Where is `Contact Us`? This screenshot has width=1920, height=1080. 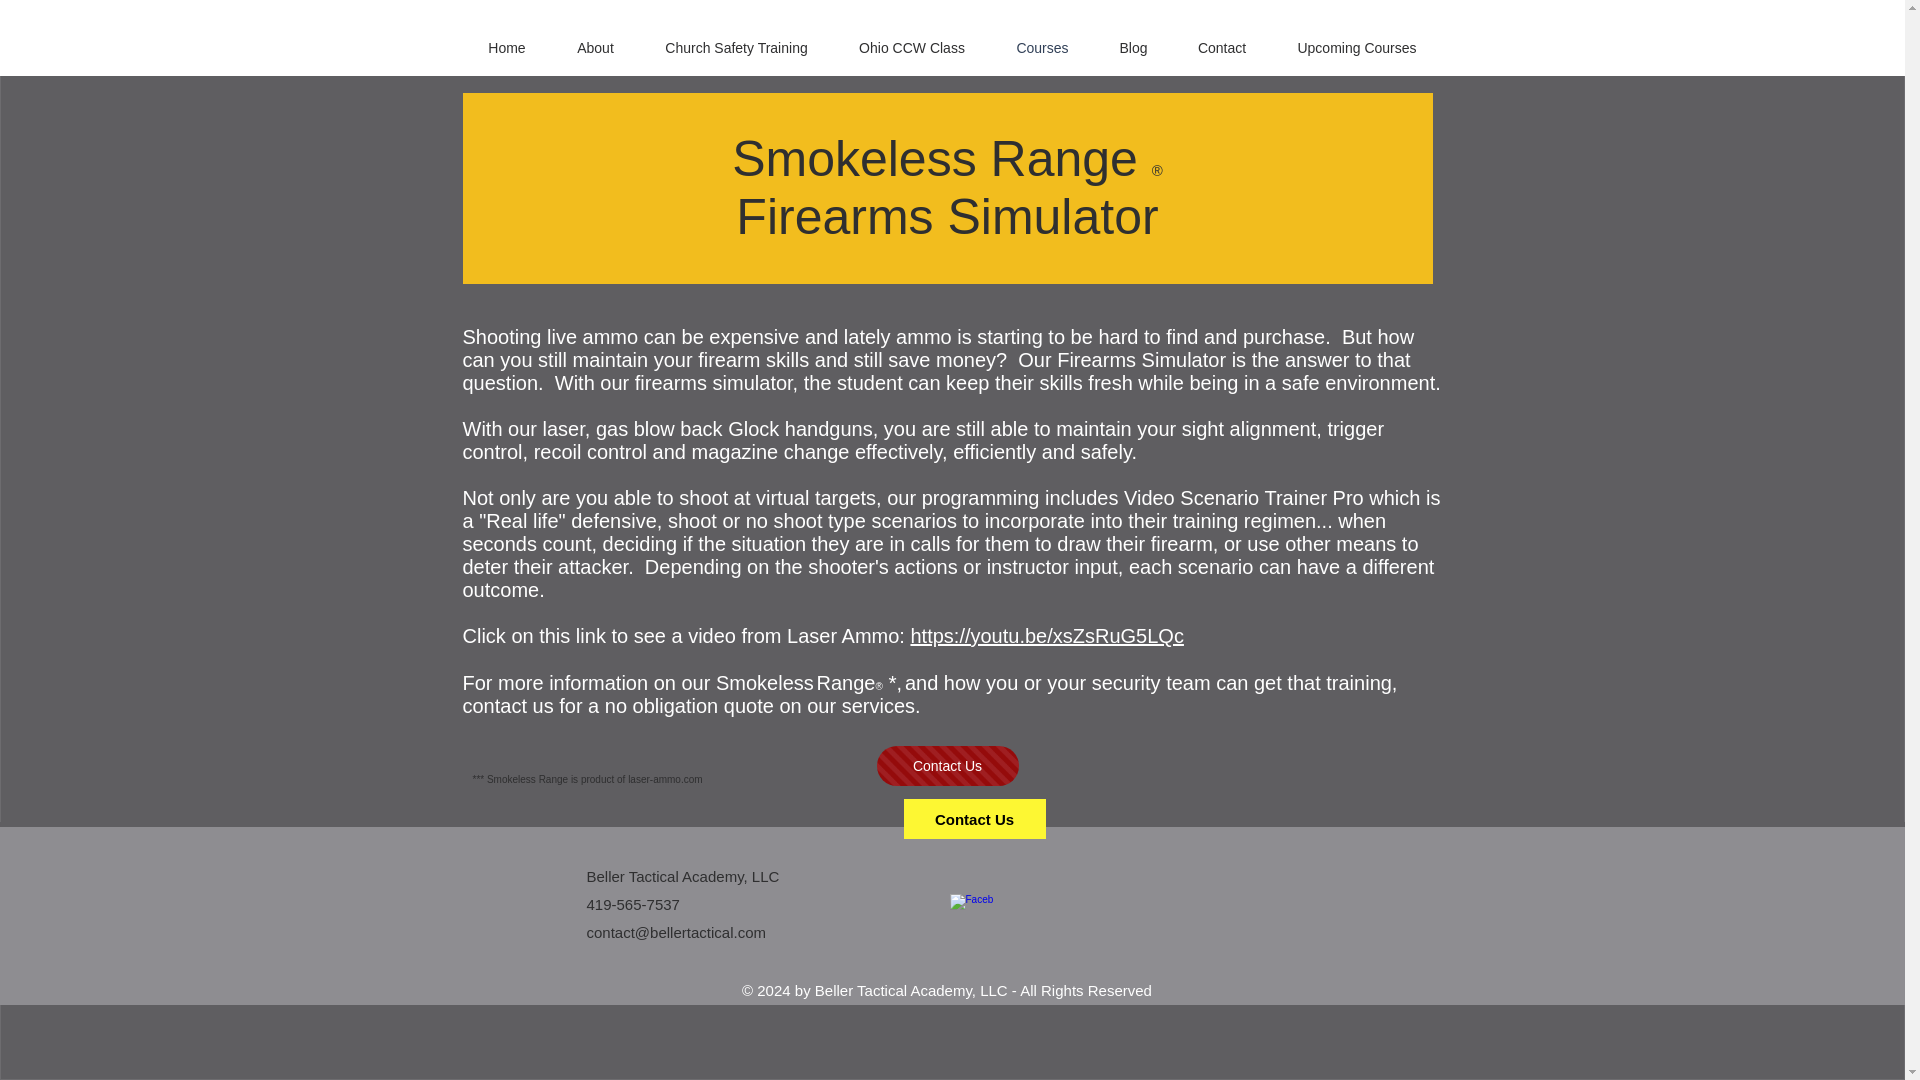
Contact Us is located at coordinates (975, 819).